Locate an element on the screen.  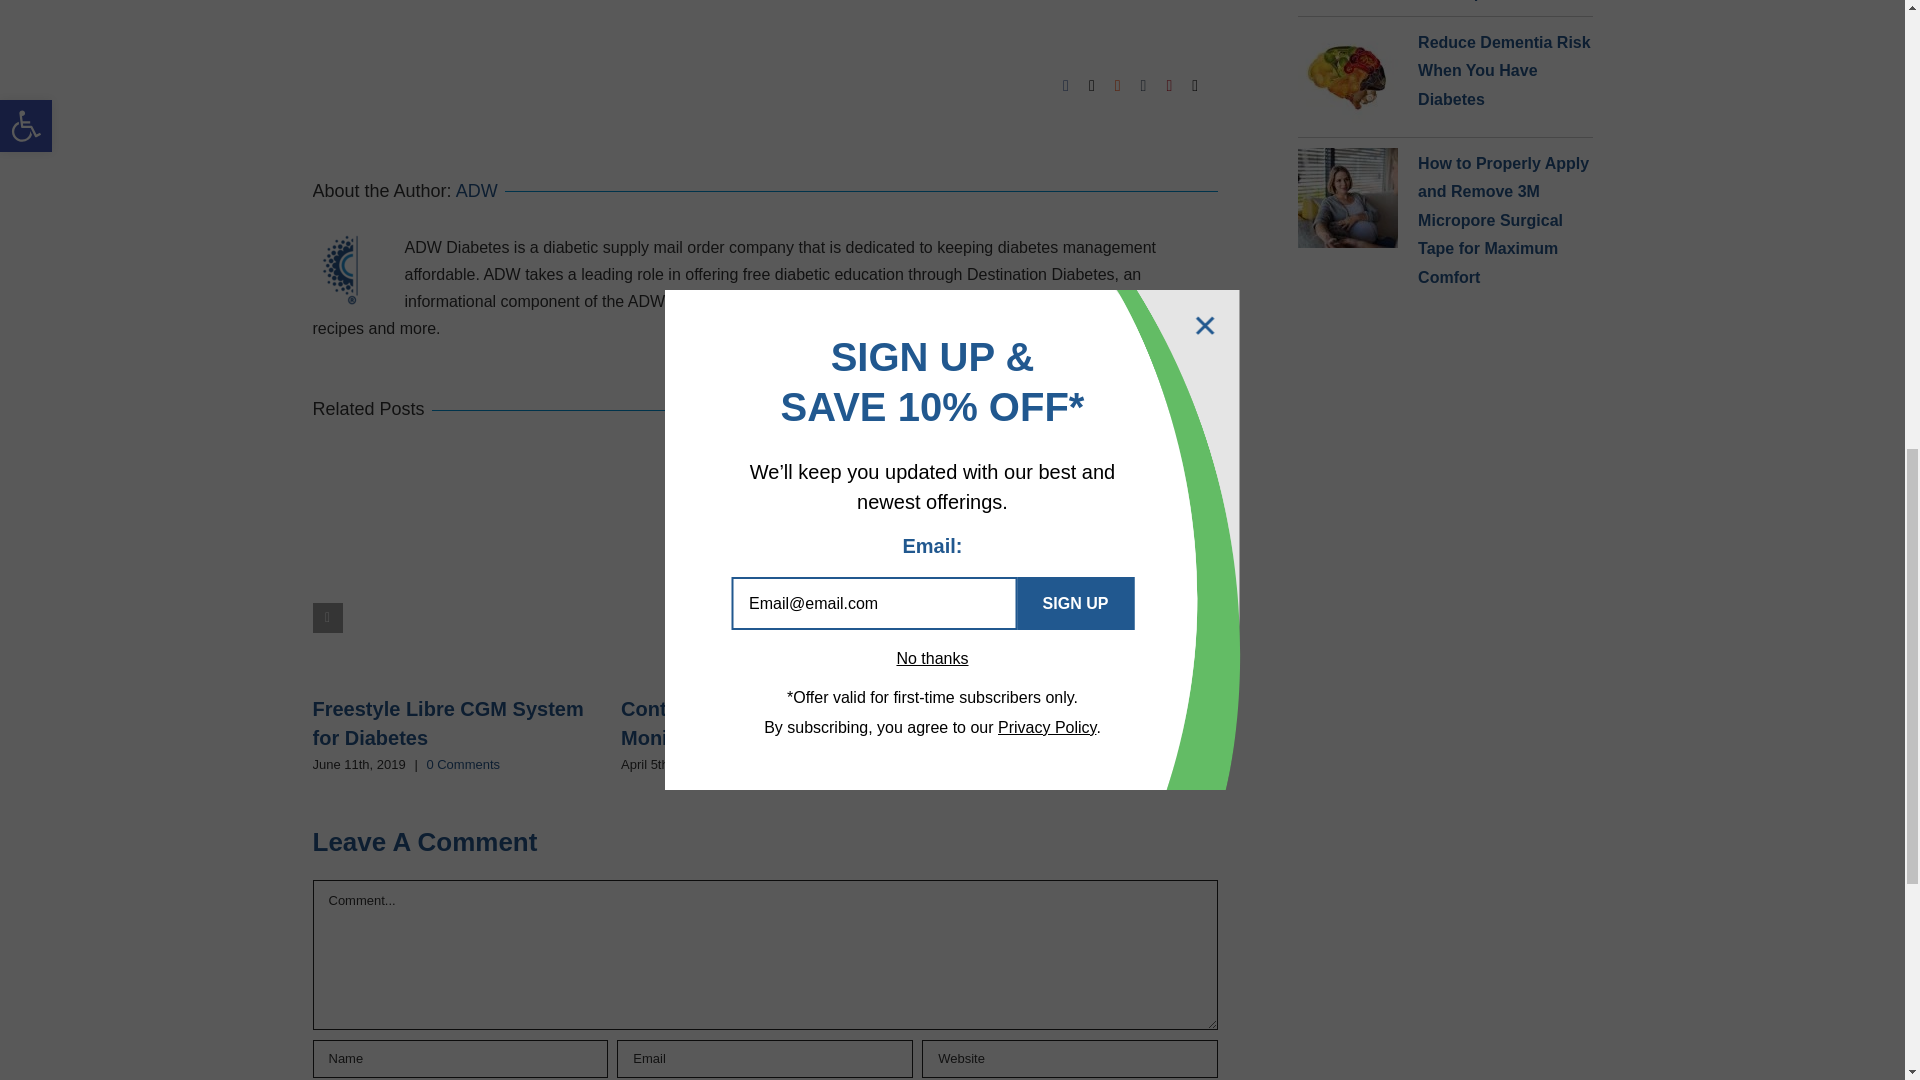
Continuous Glucose Monitoring for Diabetes is located at coordinates (732, 723).